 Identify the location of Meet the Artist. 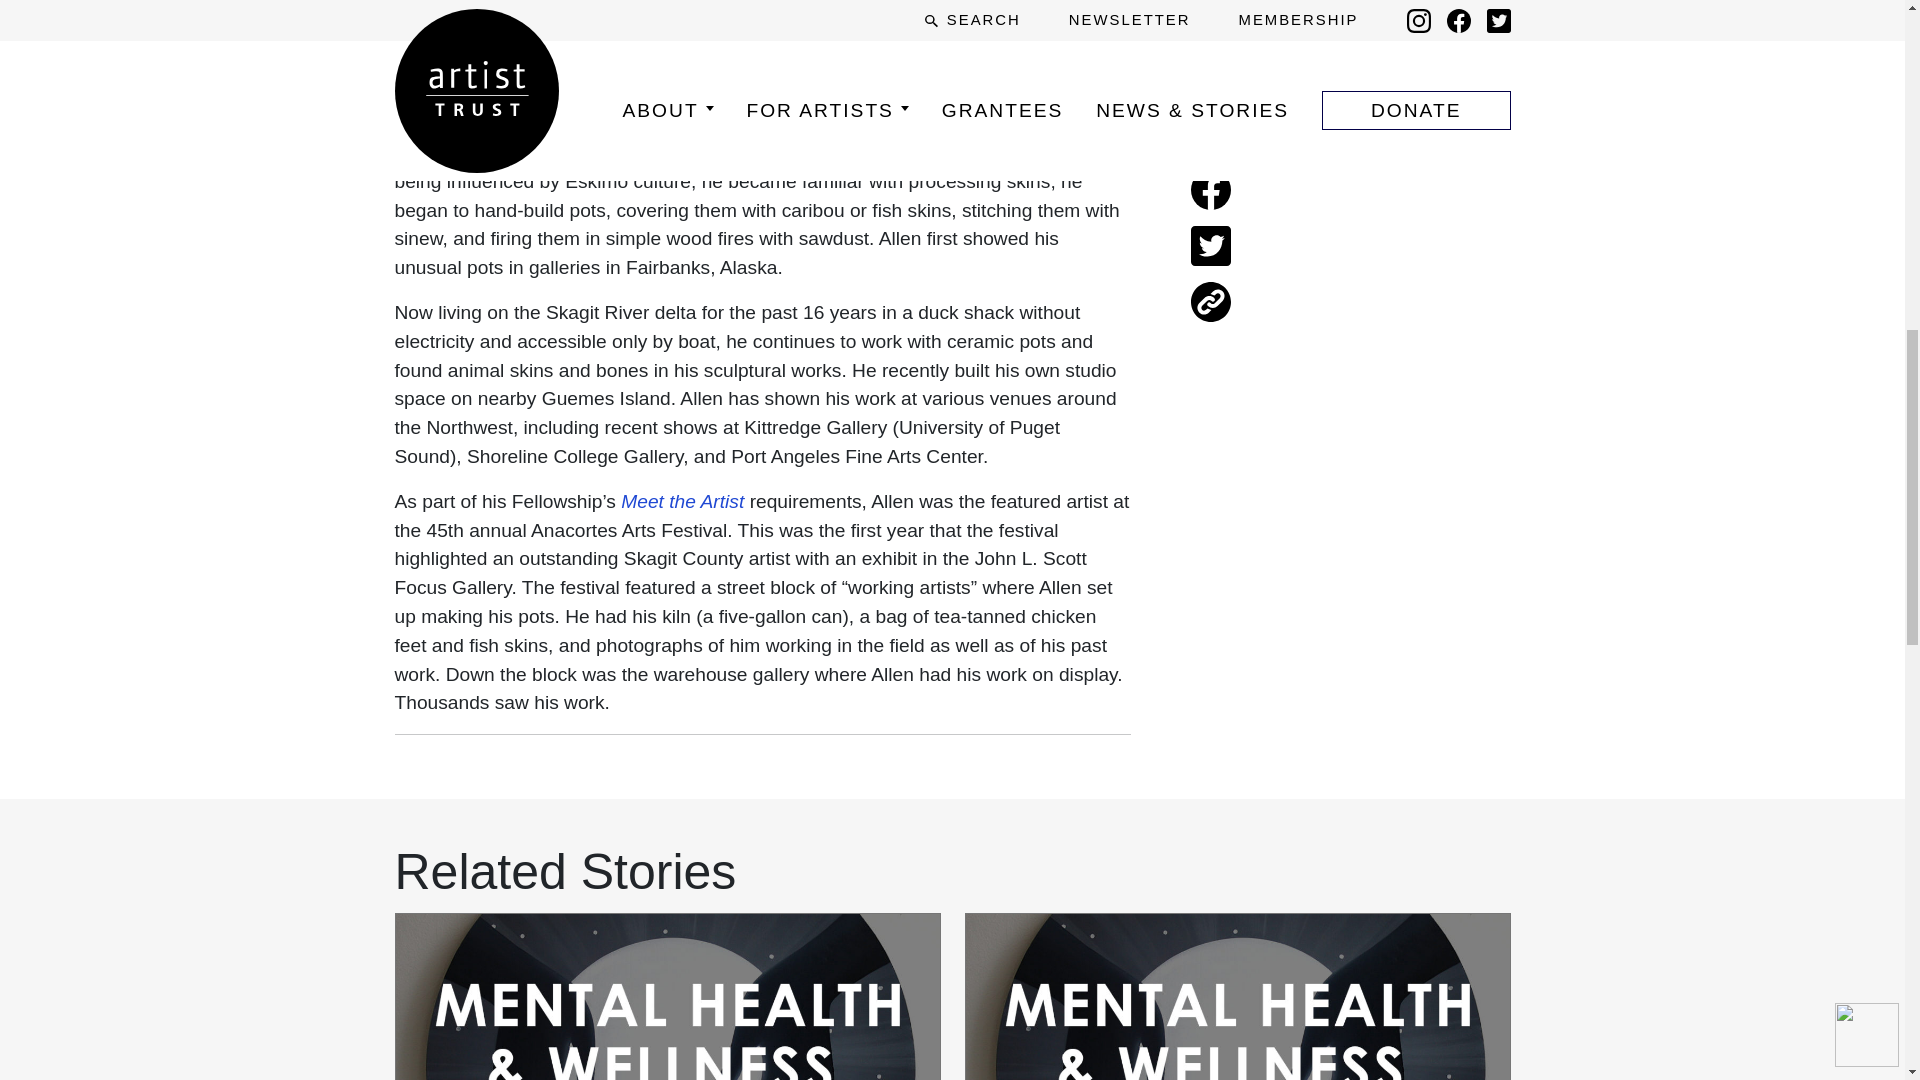
(684, 501).